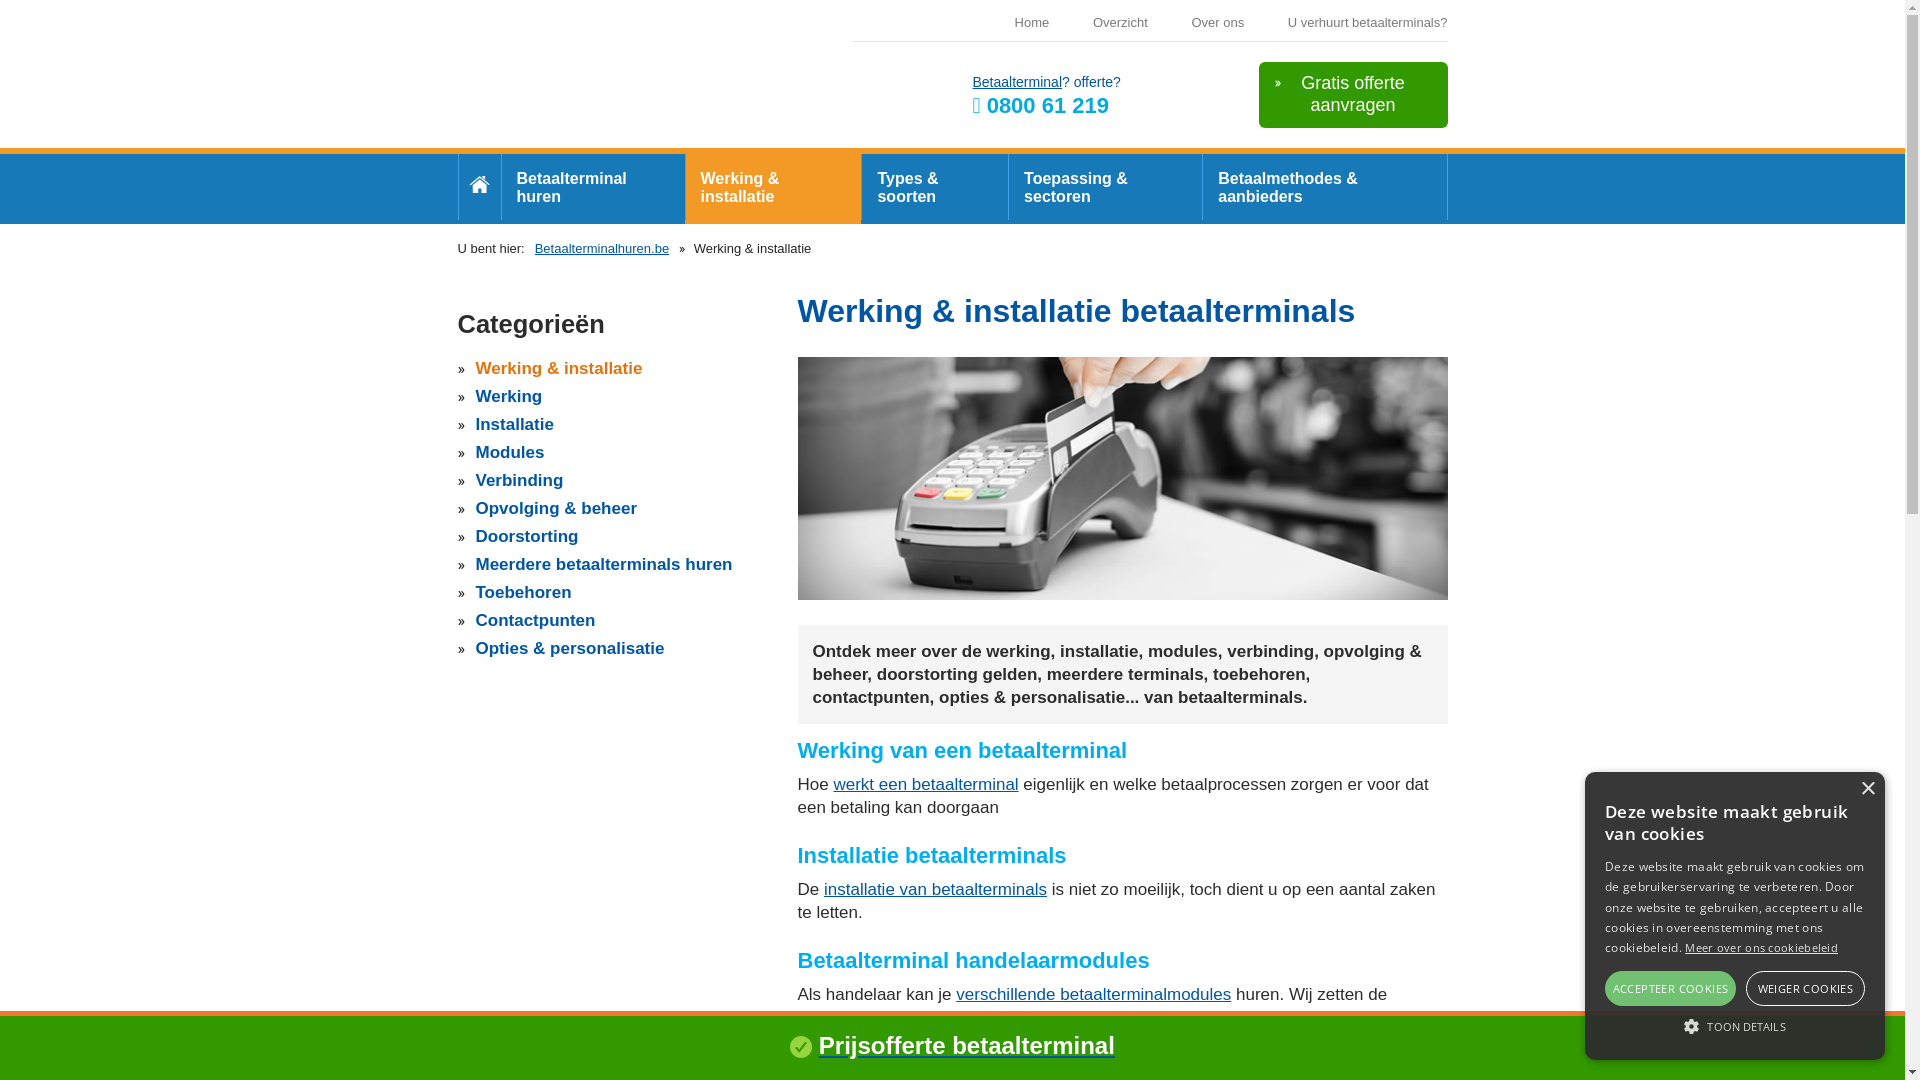 The image size is (1920, 1080). I want to click on Toepassing & sectoren, so click(1105, 189).